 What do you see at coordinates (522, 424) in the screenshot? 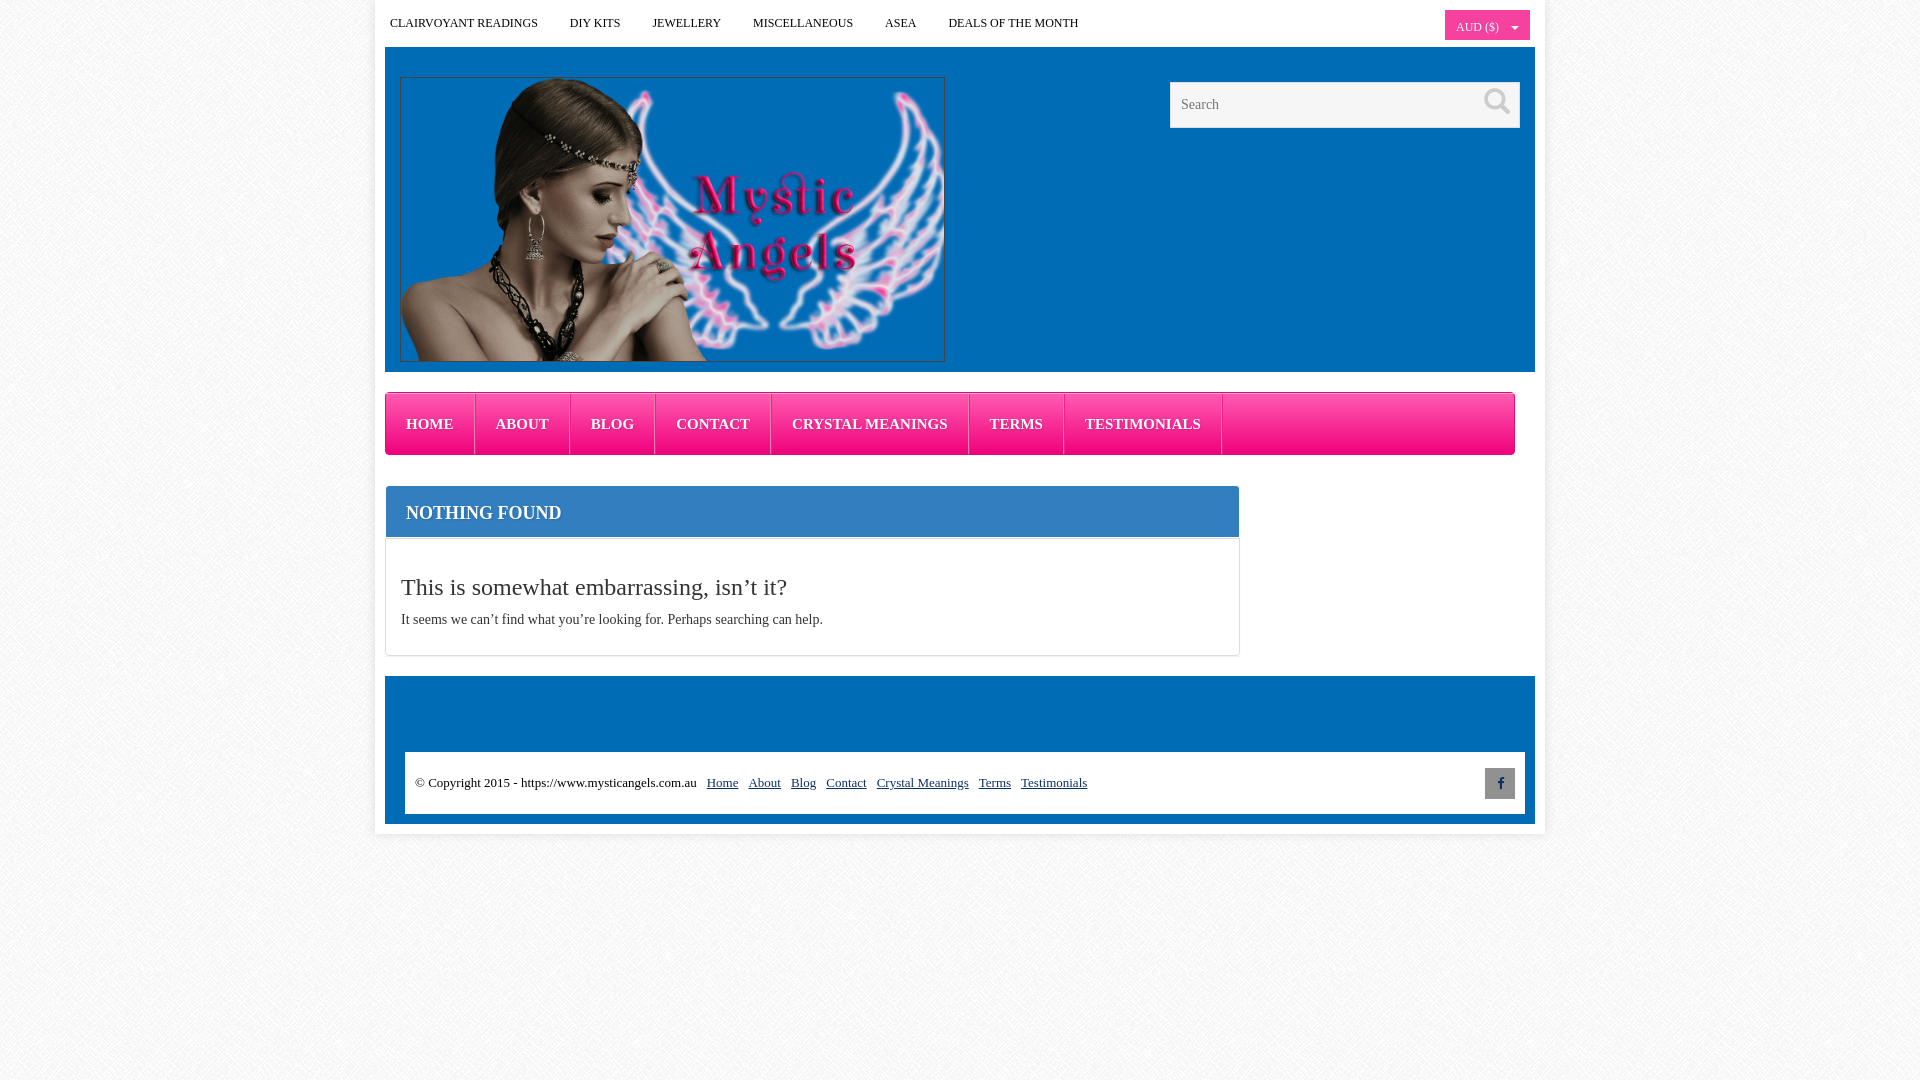
I see `ABOUT` at bounding box center [522, 424].